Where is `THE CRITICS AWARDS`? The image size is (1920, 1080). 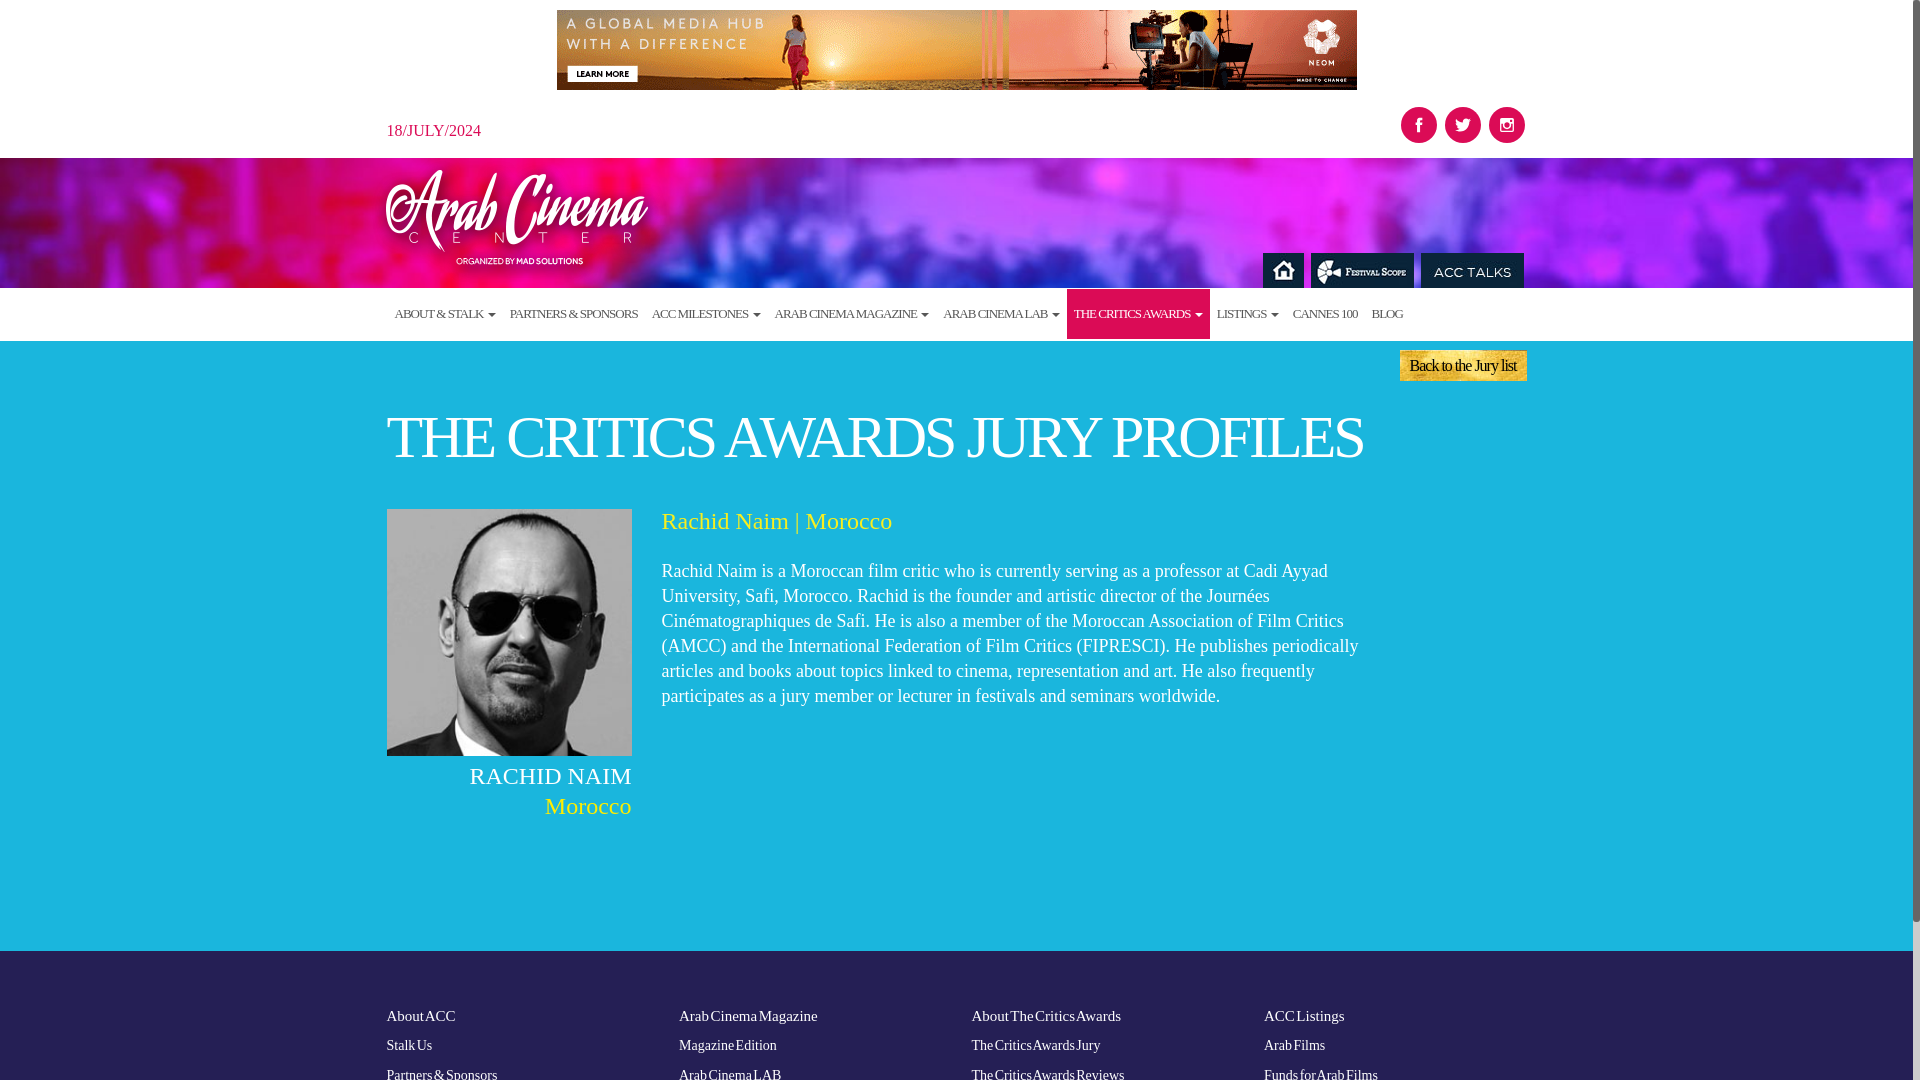 THE CRITICS AWARDS is located at coordinates (1138, 314).